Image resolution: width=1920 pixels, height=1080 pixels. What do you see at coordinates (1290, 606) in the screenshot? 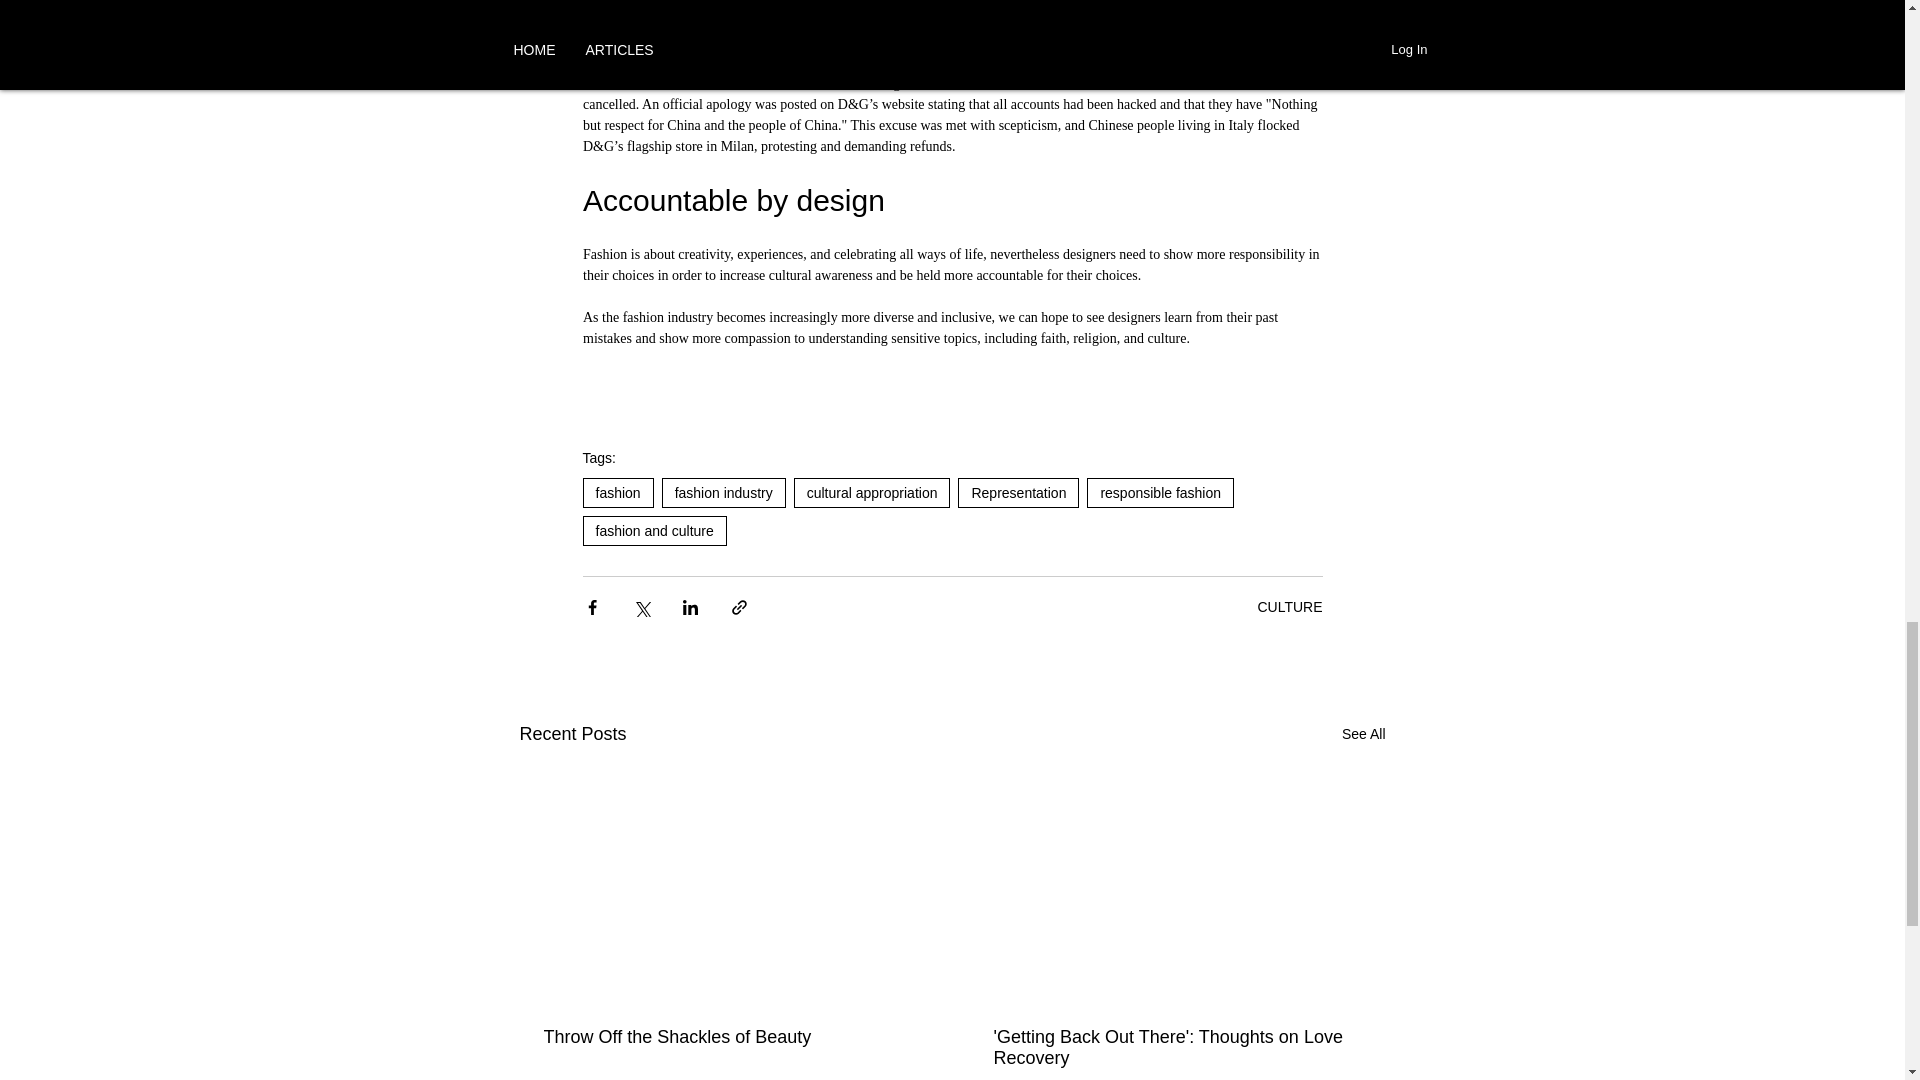
I see `CULTURE` at bounding box center [1290, 606].